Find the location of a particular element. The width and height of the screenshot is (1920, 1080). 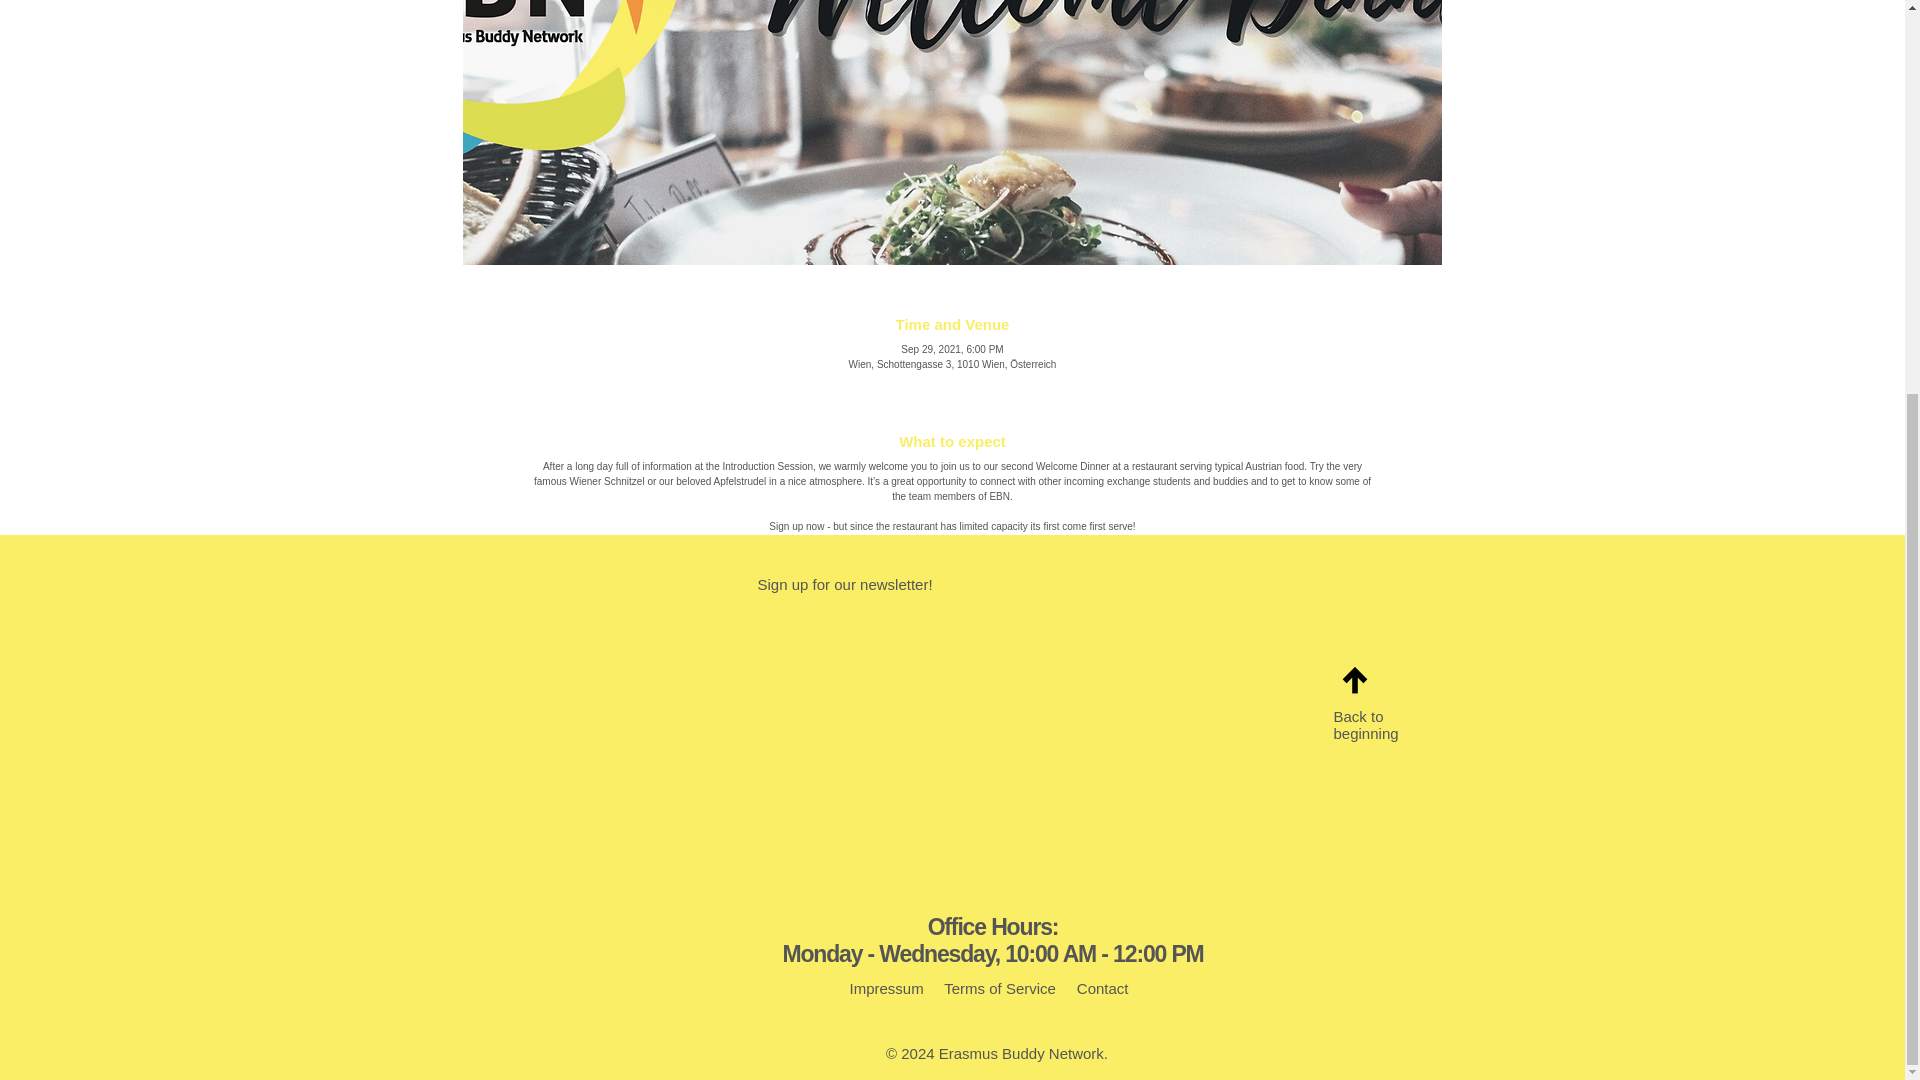

 Contact is located at coordinates (1100, 988).